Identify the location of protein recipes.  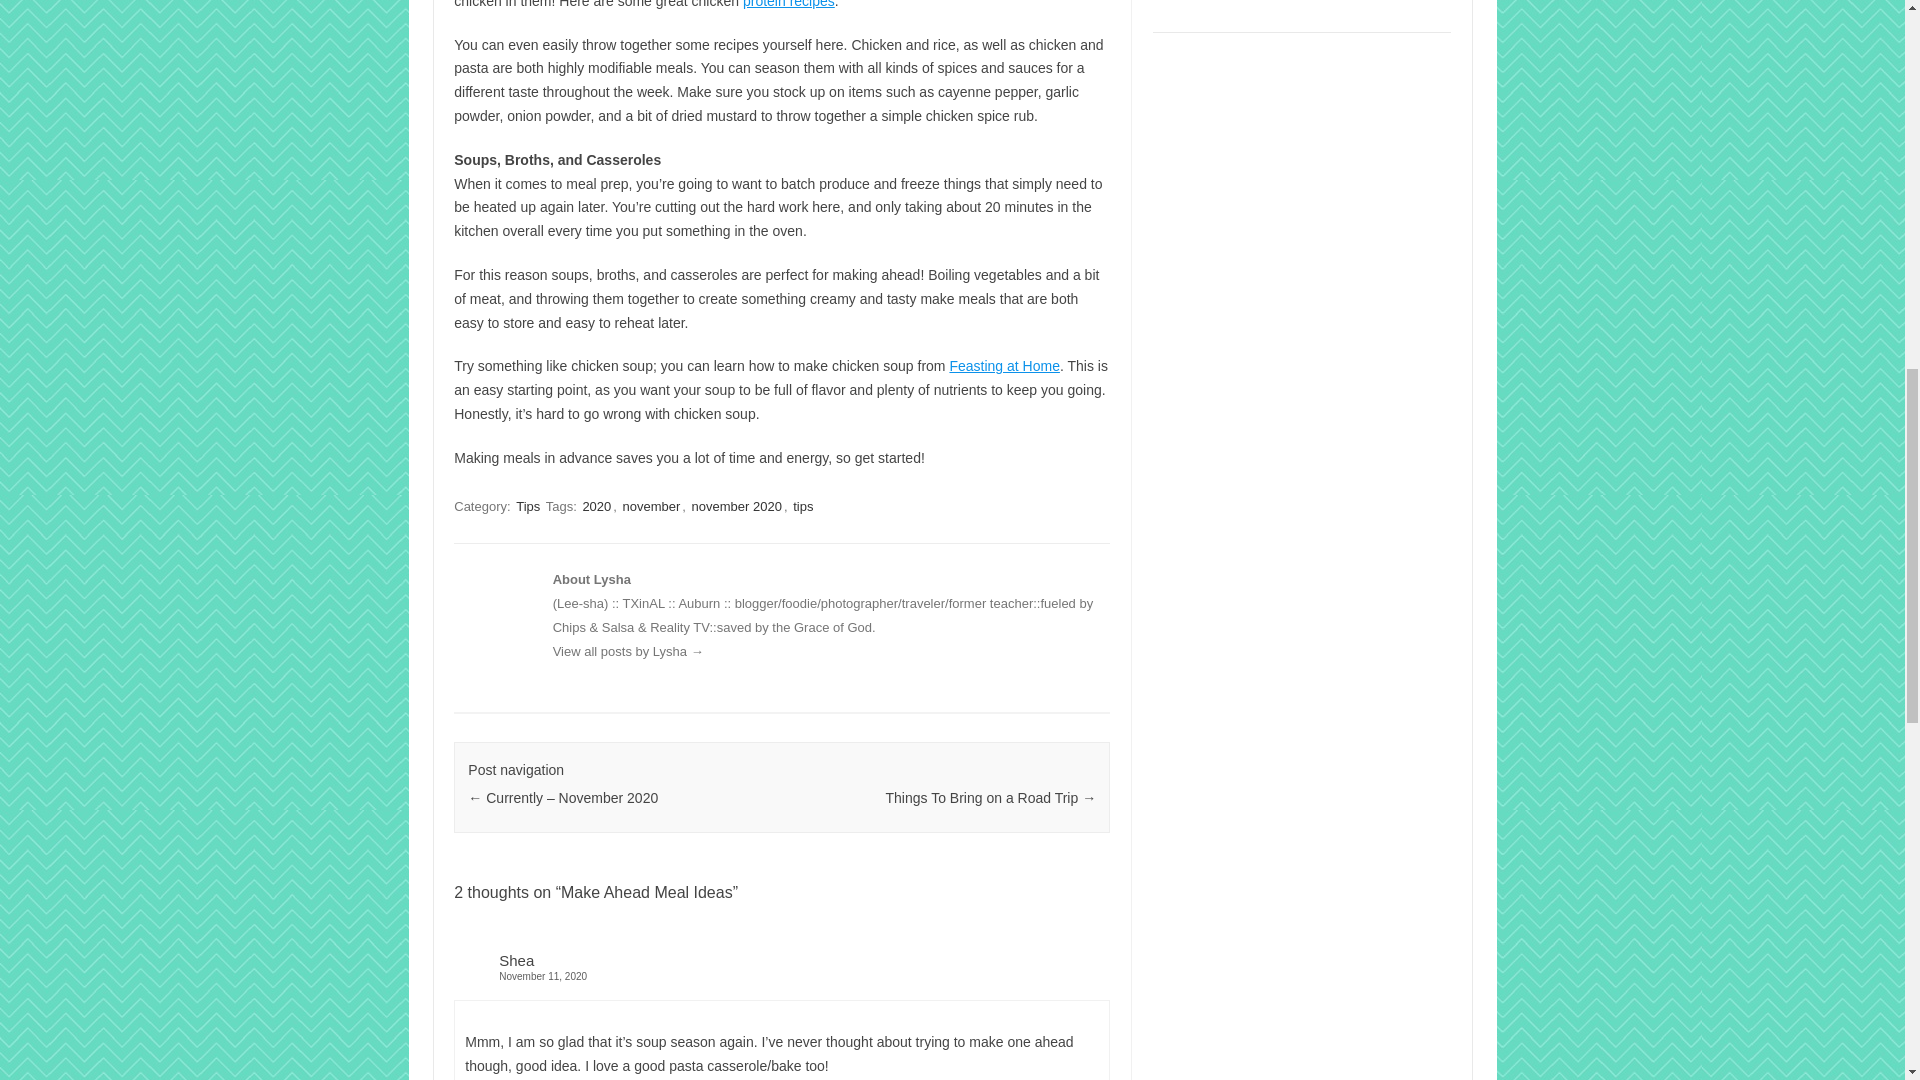
(789, 4).